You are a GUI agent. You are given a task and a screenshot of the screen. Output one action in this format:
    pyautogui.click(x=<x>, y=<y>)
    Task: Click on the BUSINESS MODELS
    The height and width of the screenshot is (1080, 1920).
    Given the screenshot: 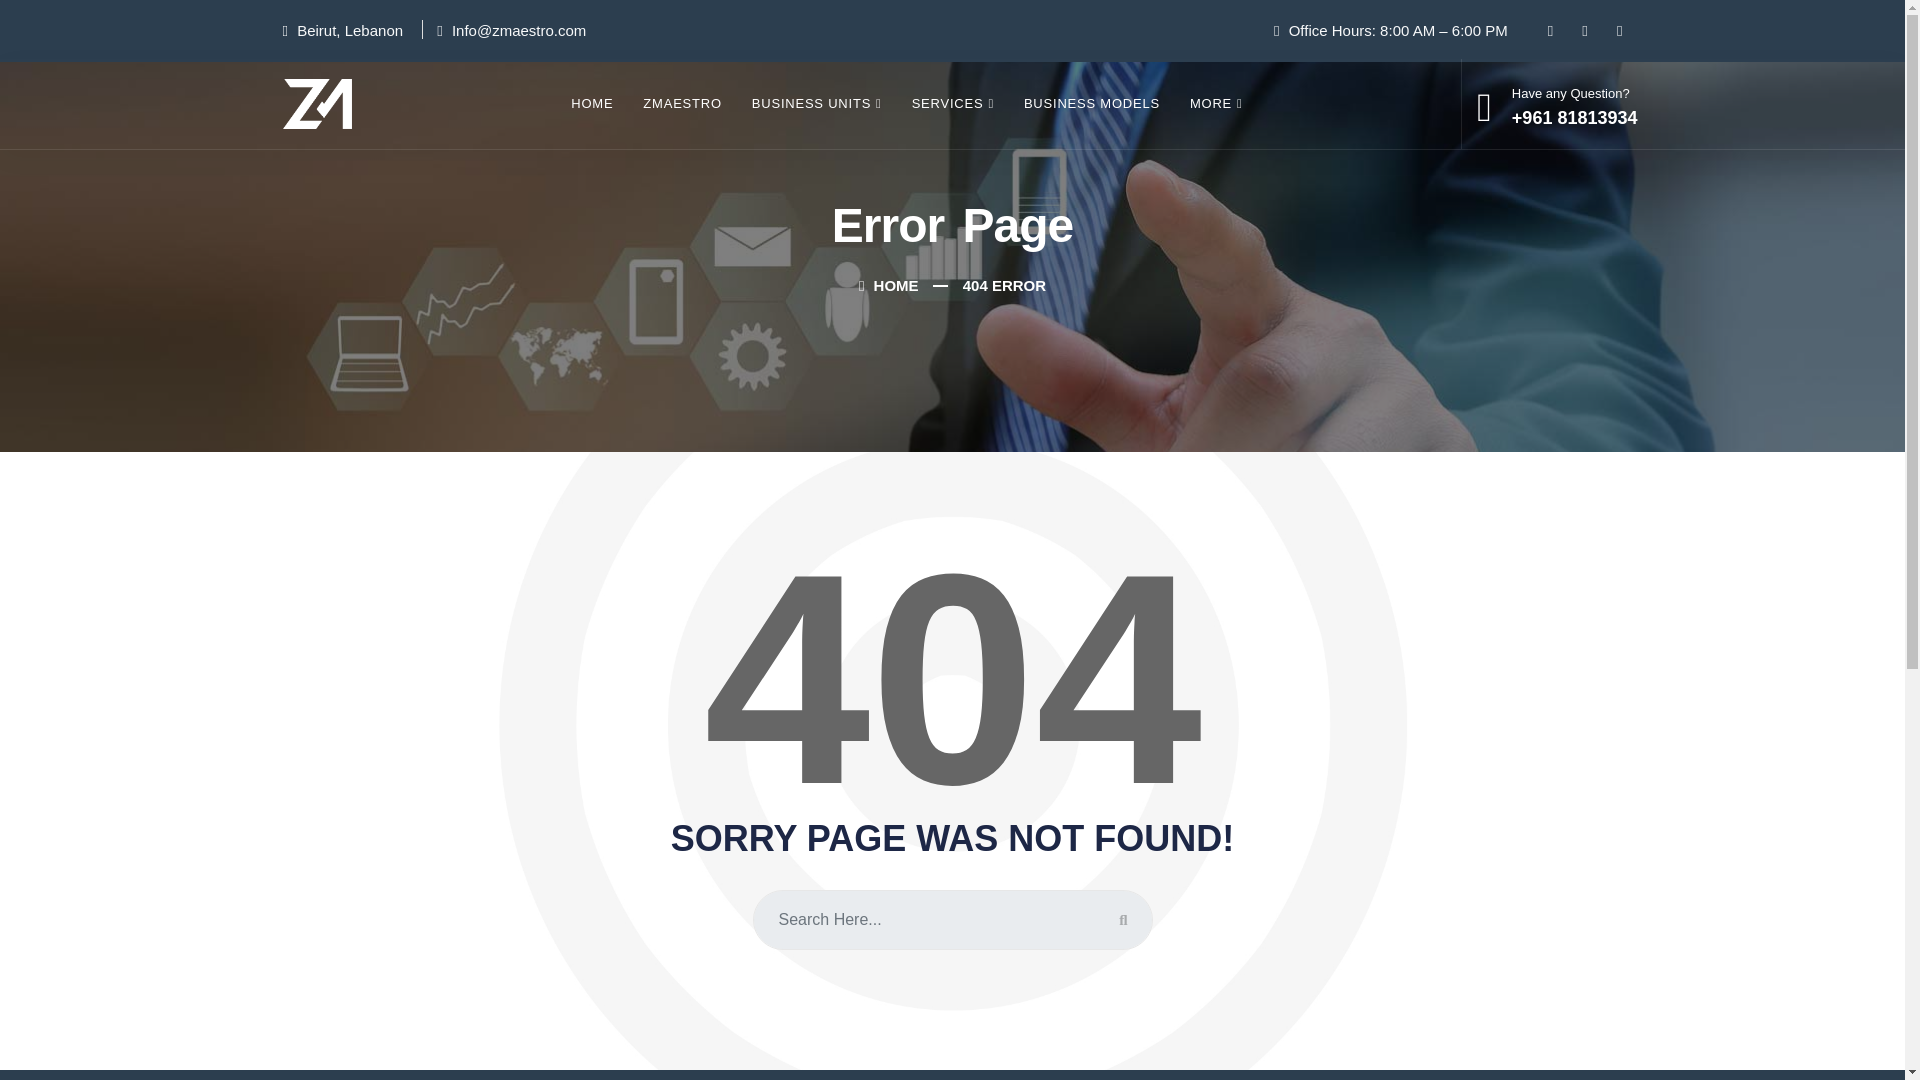 What is the action you would take?
    pyautogui.click(x=1092, y=104)
    